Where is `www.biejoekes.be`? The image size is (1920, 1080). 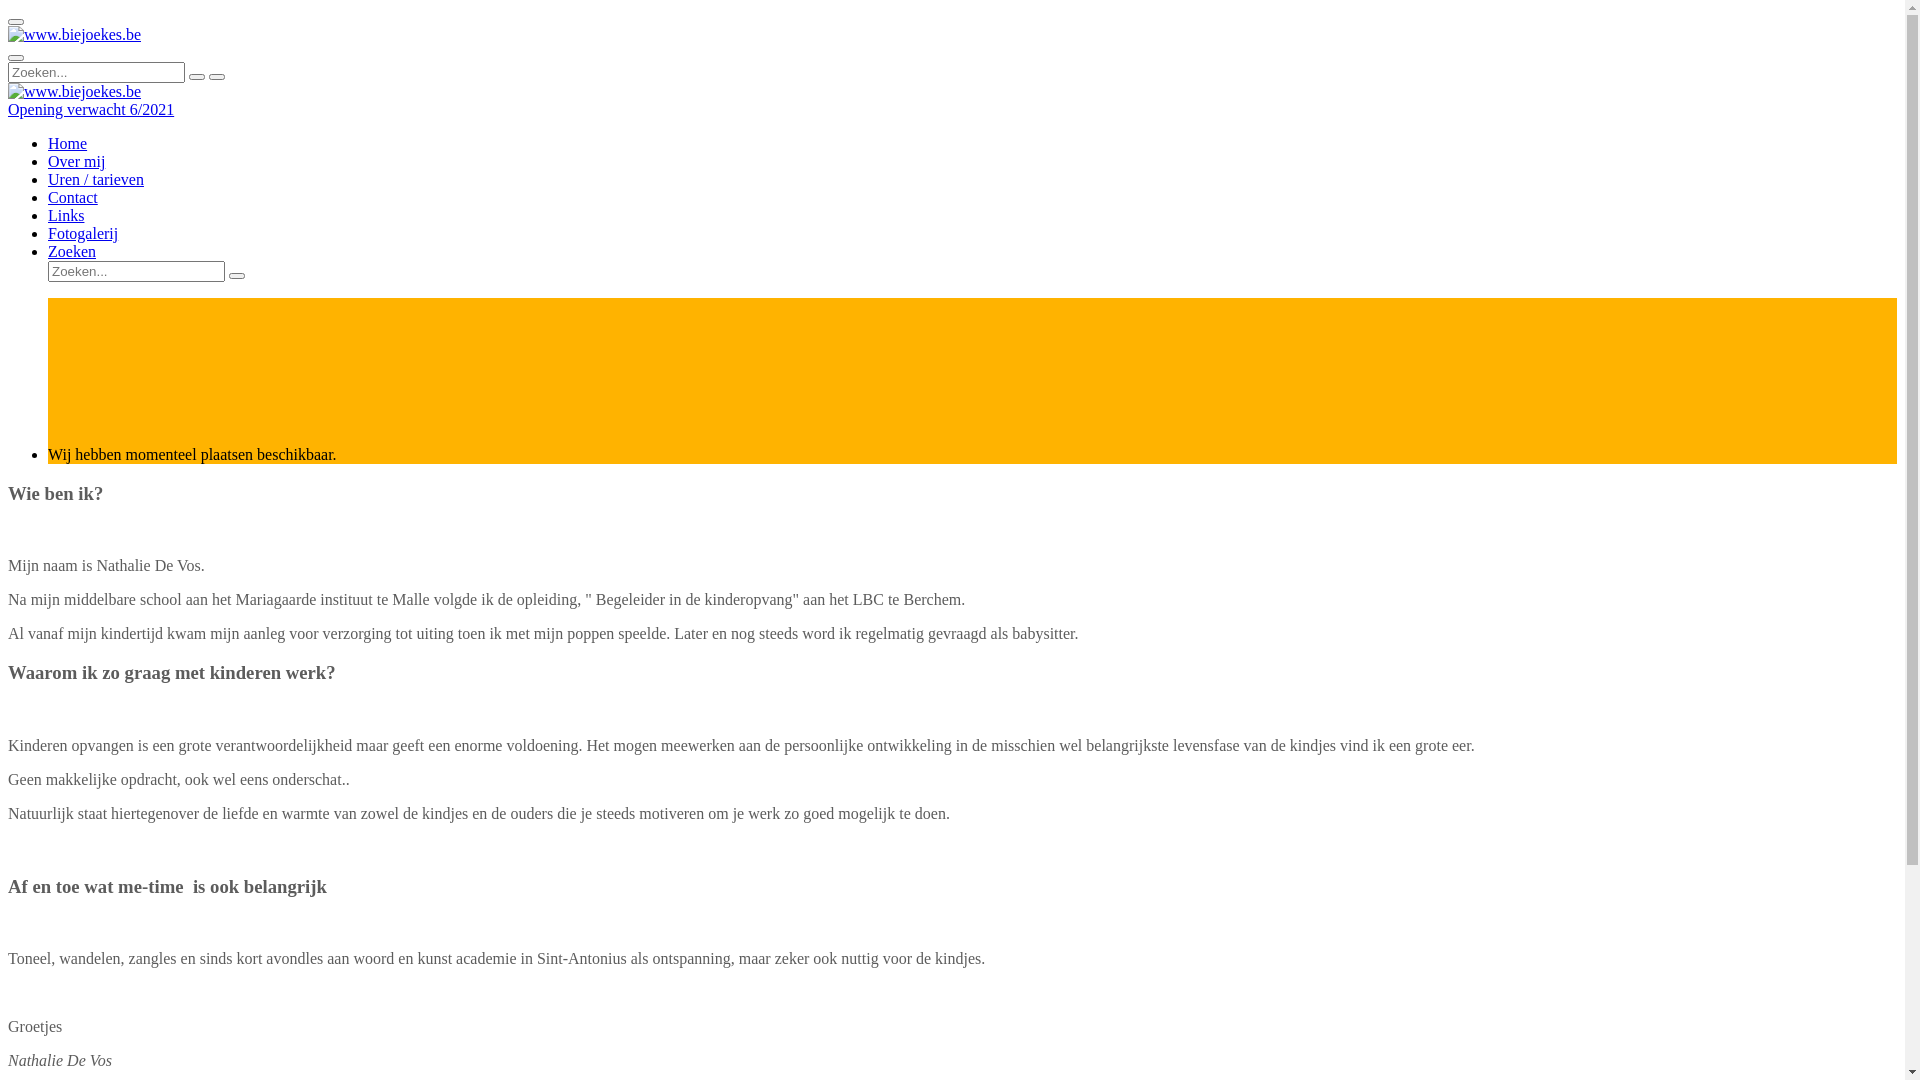 www.biejoekes.be is located at coordinates (74, 35).